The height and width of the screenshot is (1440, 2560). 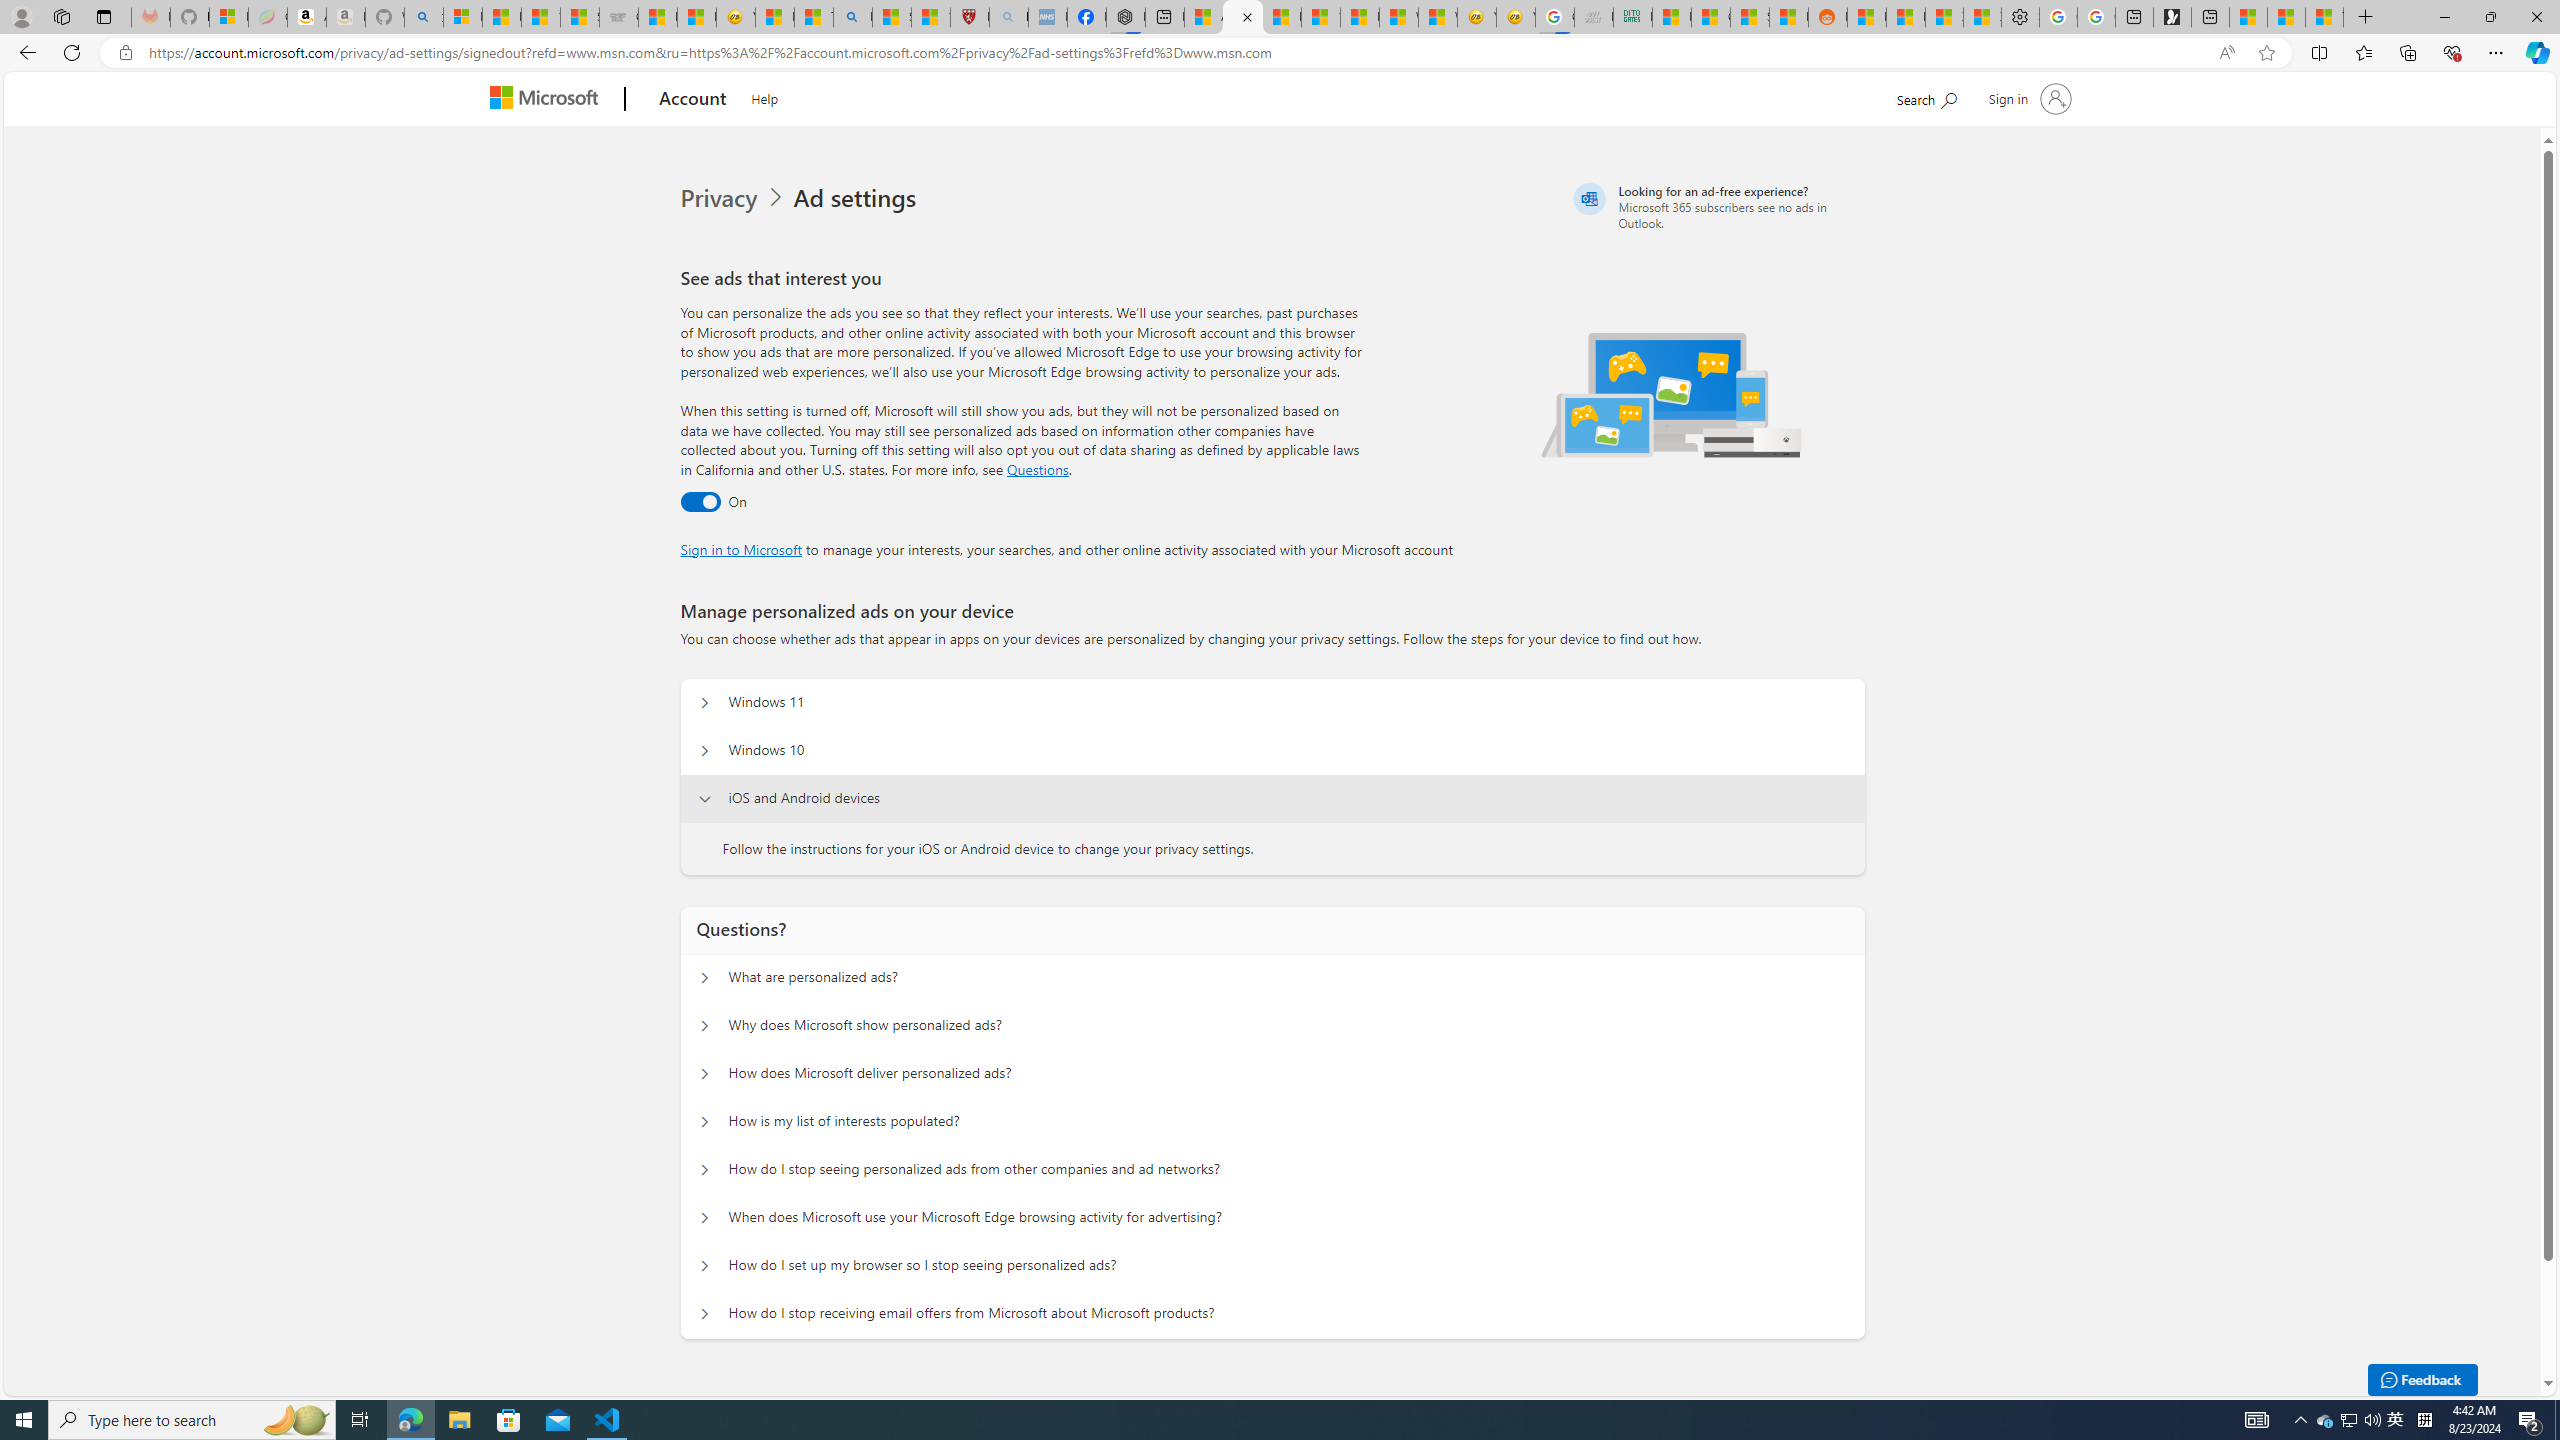 I want to click on Account, so click(x=694, y=100).